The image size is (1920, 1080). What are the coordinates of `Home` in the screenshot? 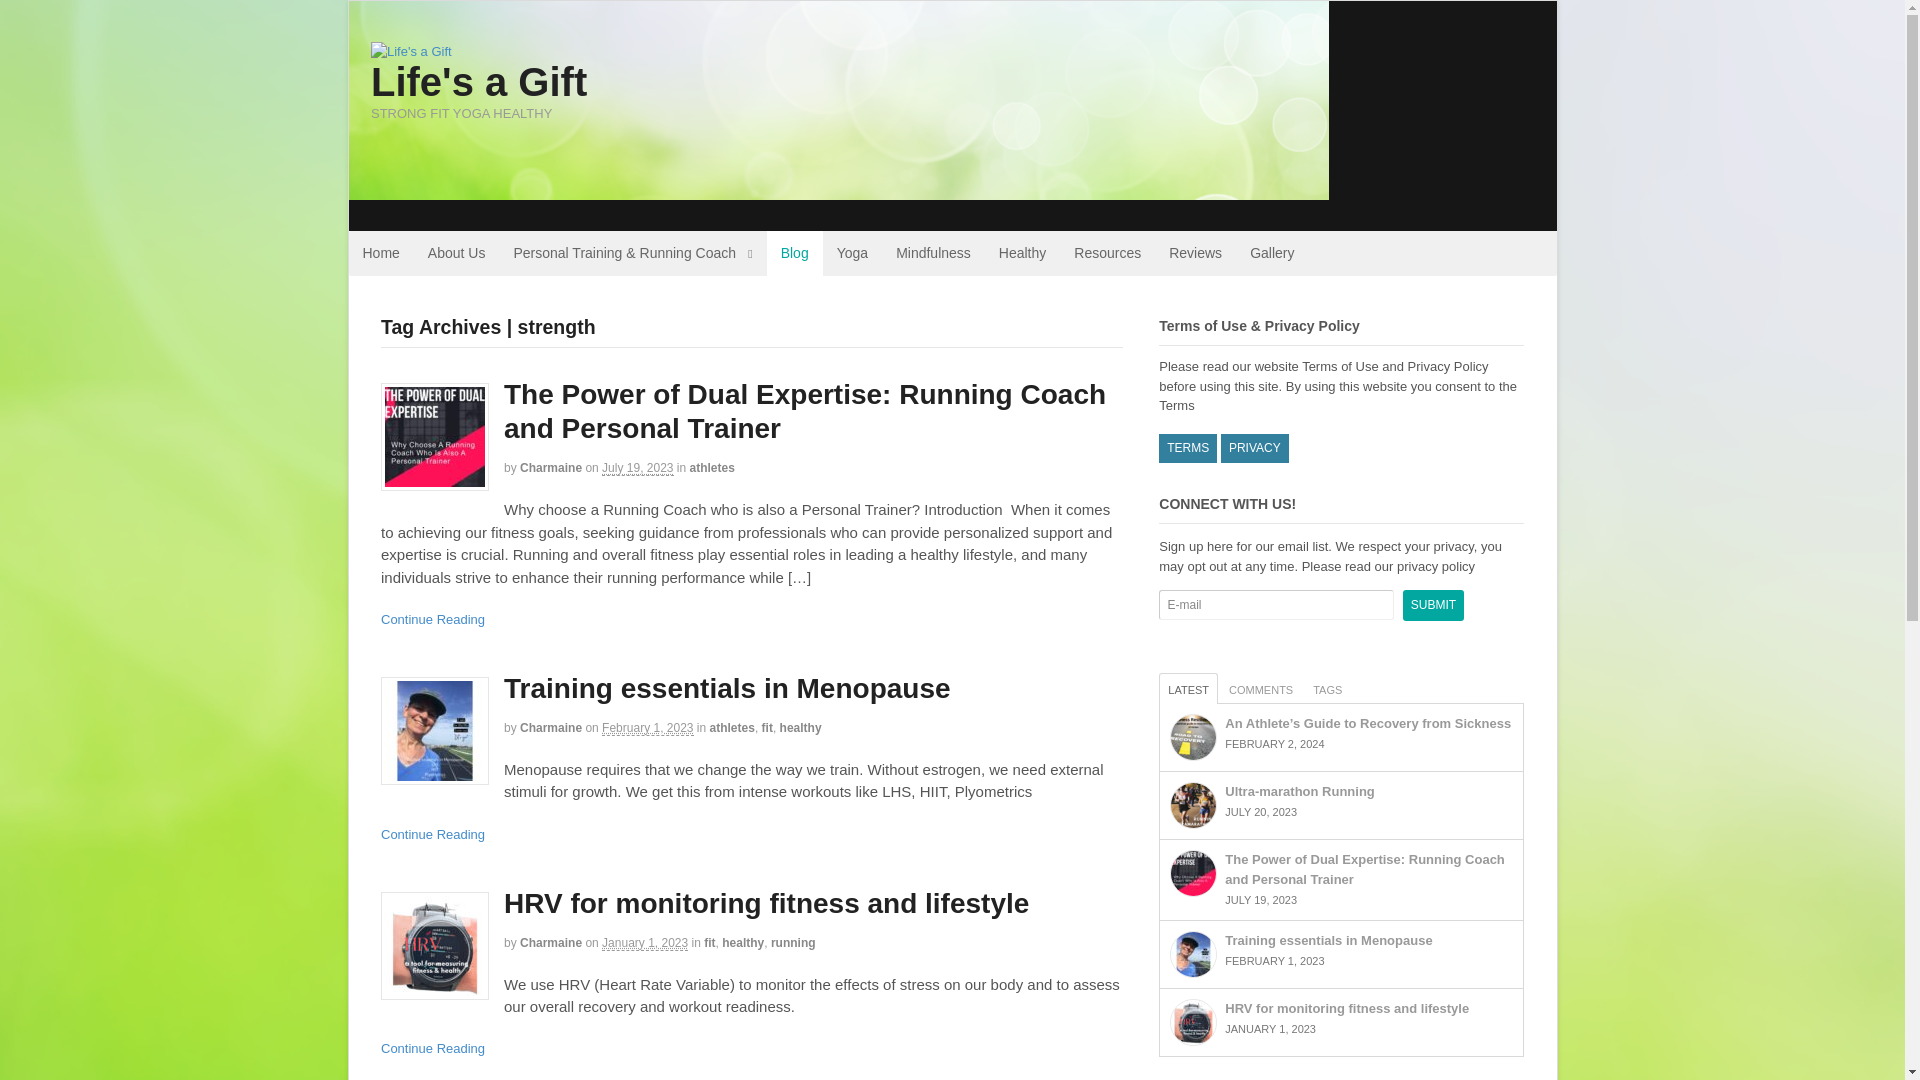 It's located at (380, 254).